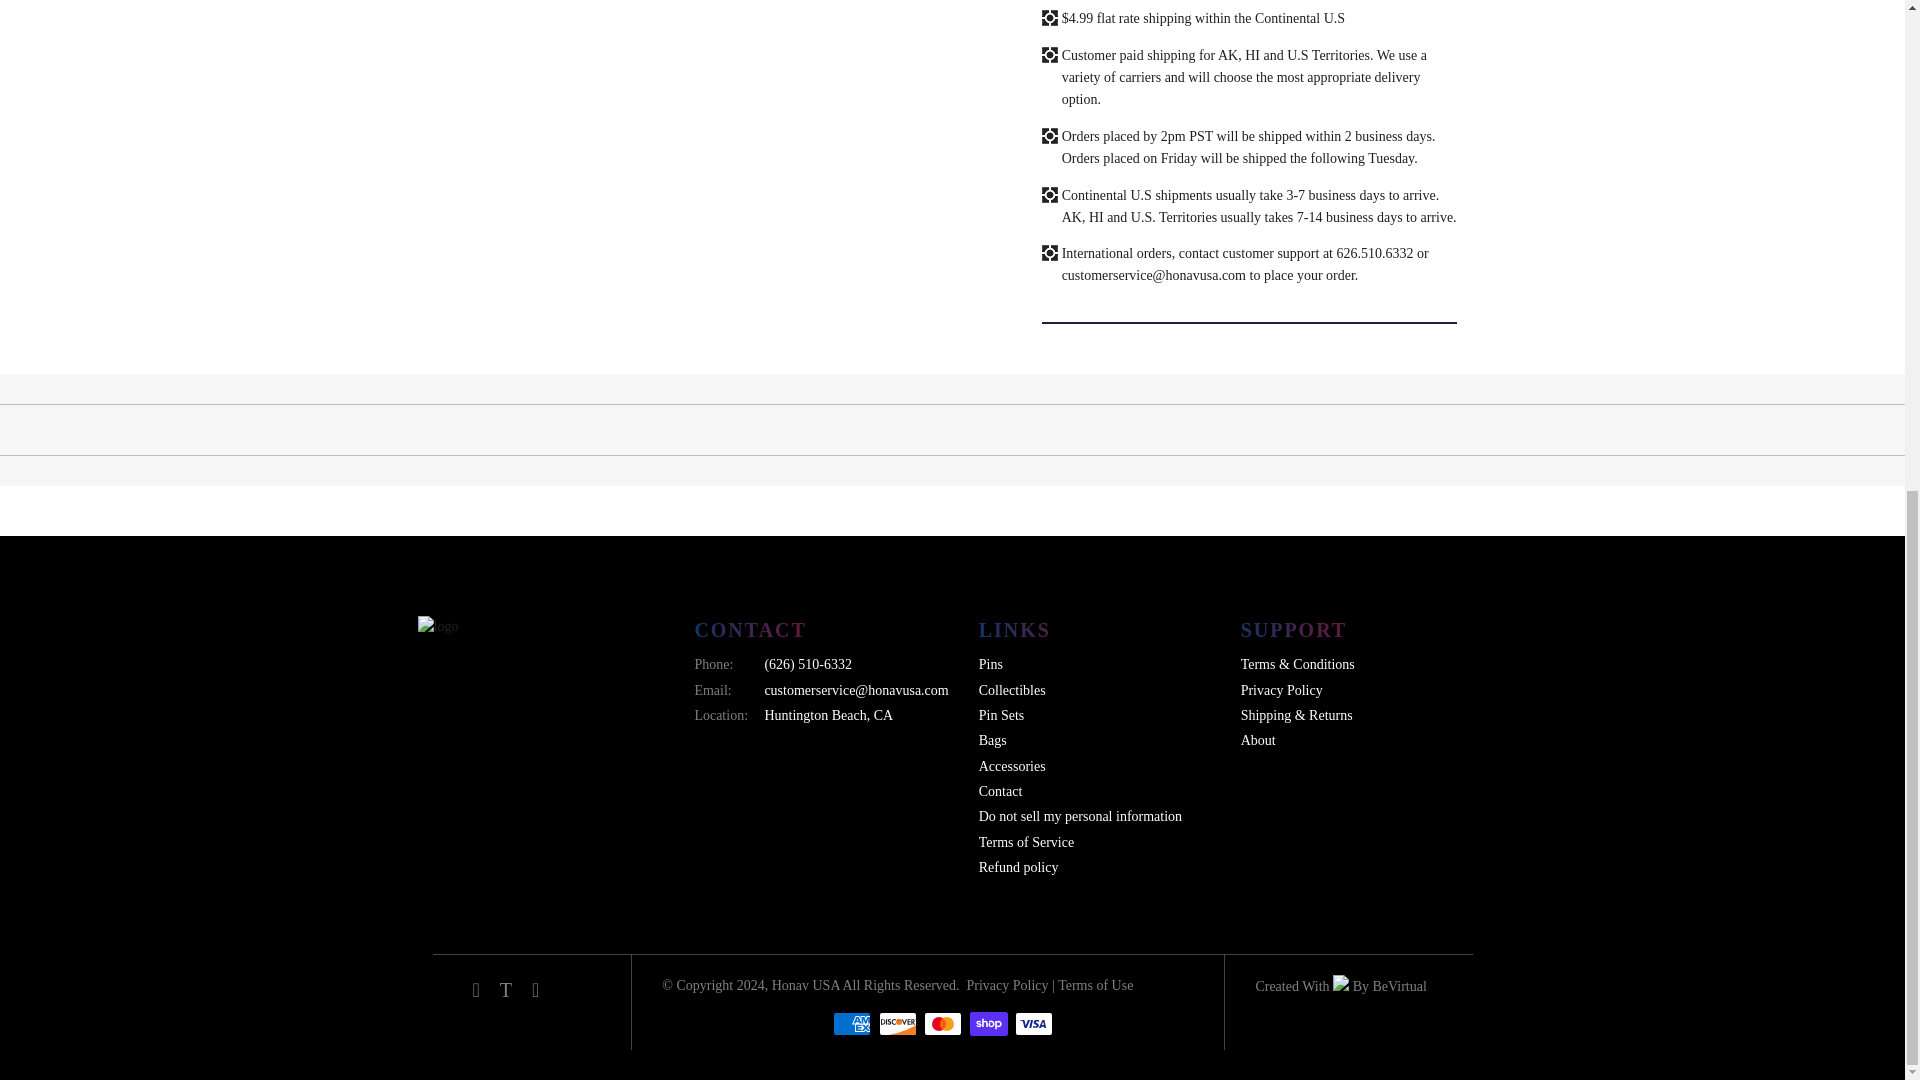 This screenshot has height=1080, width=1920. I want to click on Terms of Service, so click(1094, 985).